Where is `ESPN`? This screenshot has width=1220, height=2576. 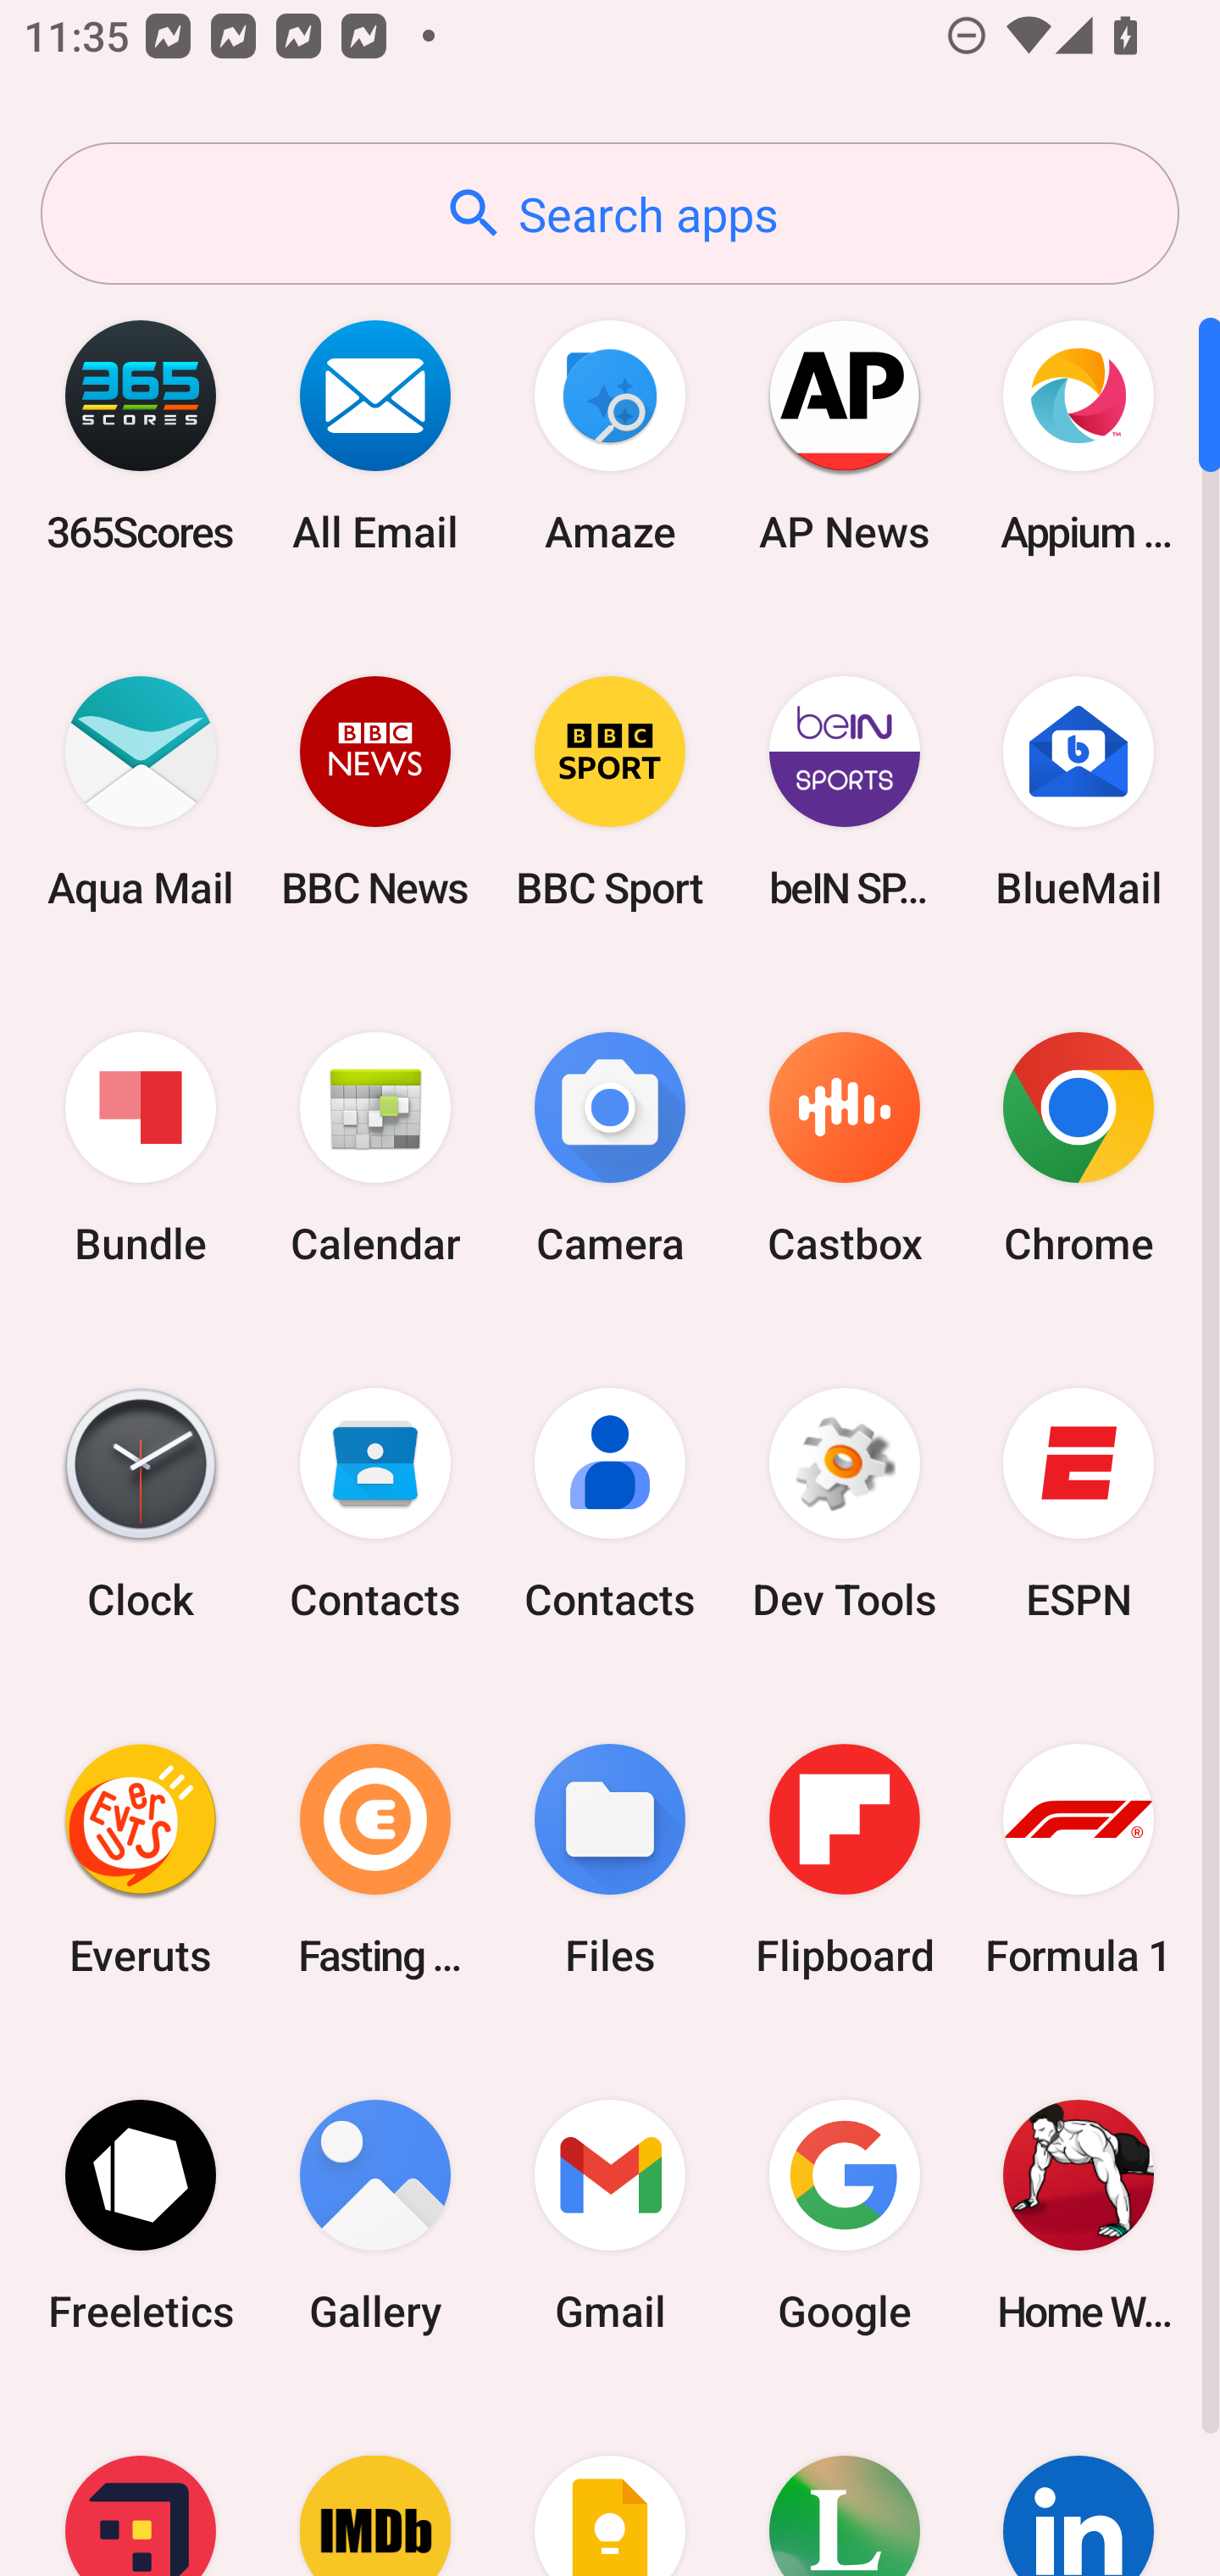
ESPN is located at coordinates (1079, 1504).